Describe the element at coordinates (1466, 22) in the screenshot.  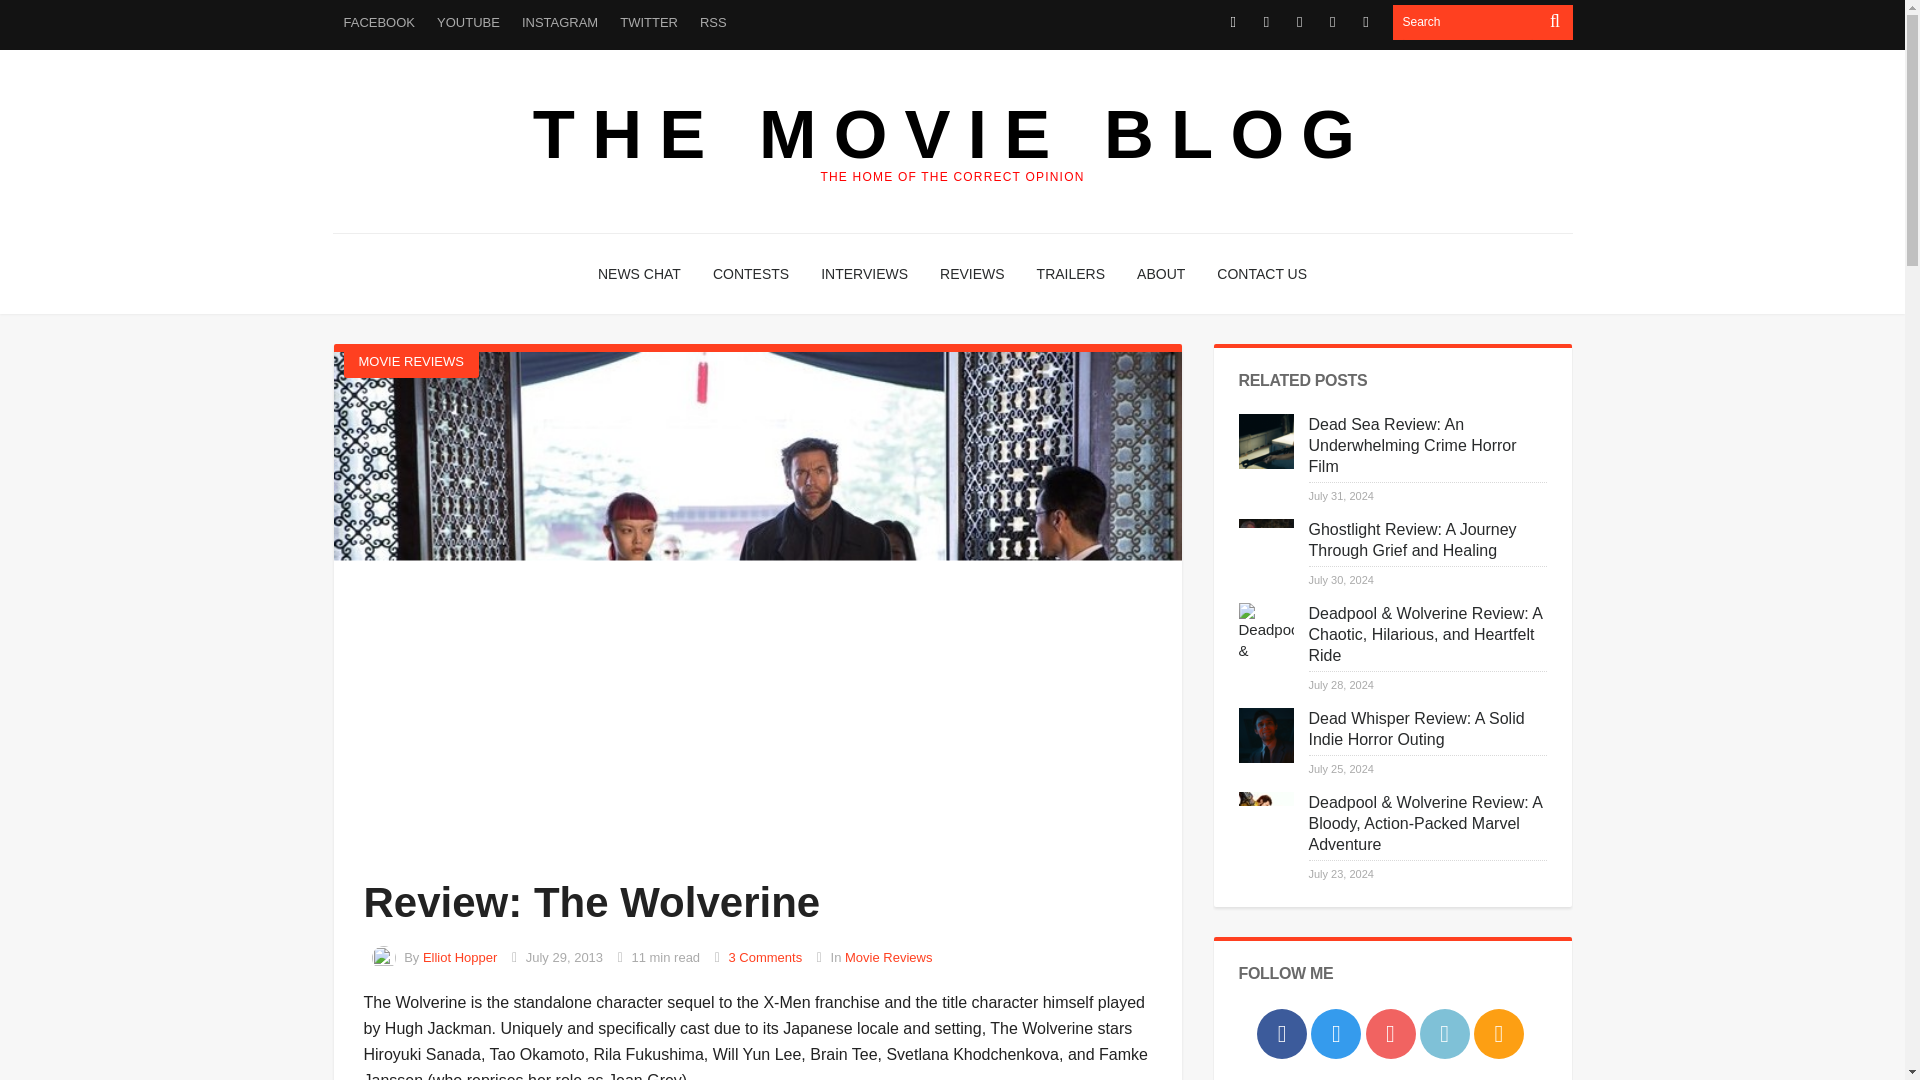
I see `Search` at that location.